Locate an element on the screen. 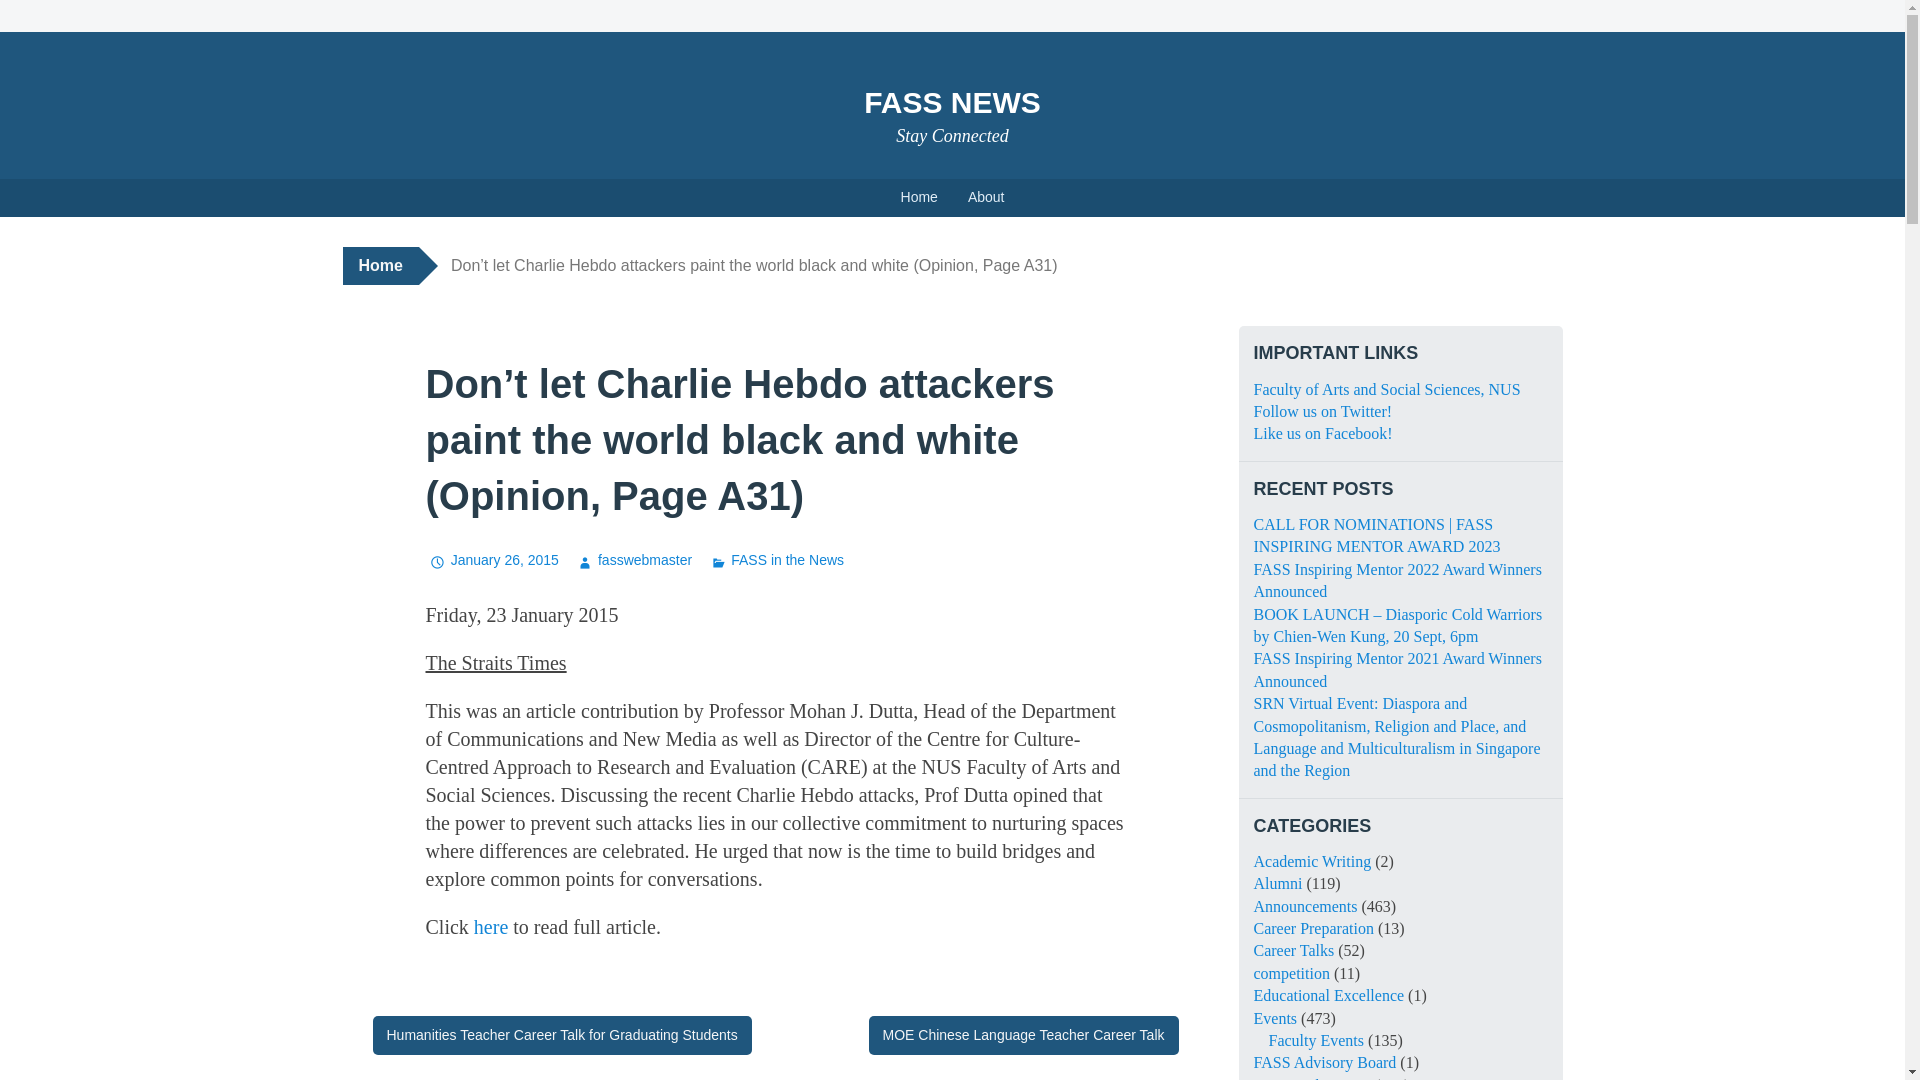  Career Talks is located at coordinates (1294, 950).